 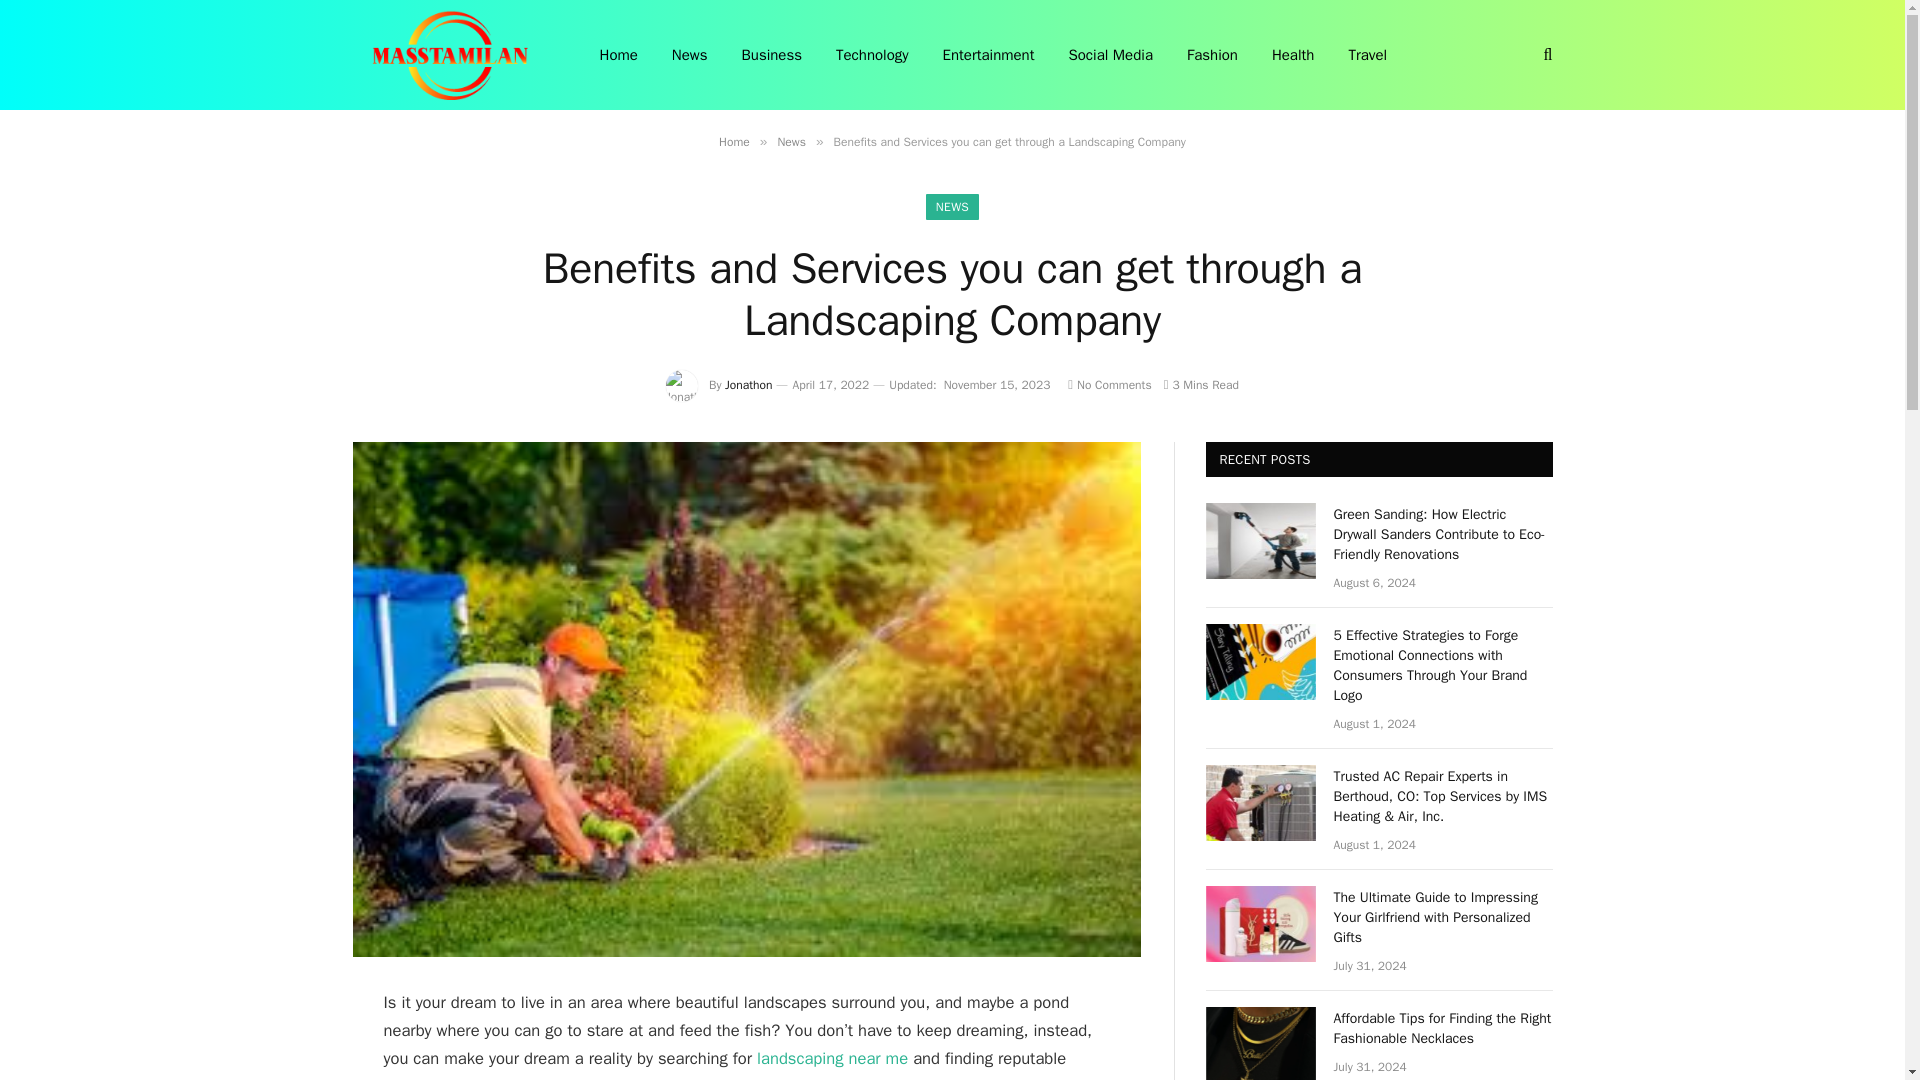 I want to click on Affordable Tips for Finding the Right Fashionable Necklaces, so click(x=1444, y=1028).